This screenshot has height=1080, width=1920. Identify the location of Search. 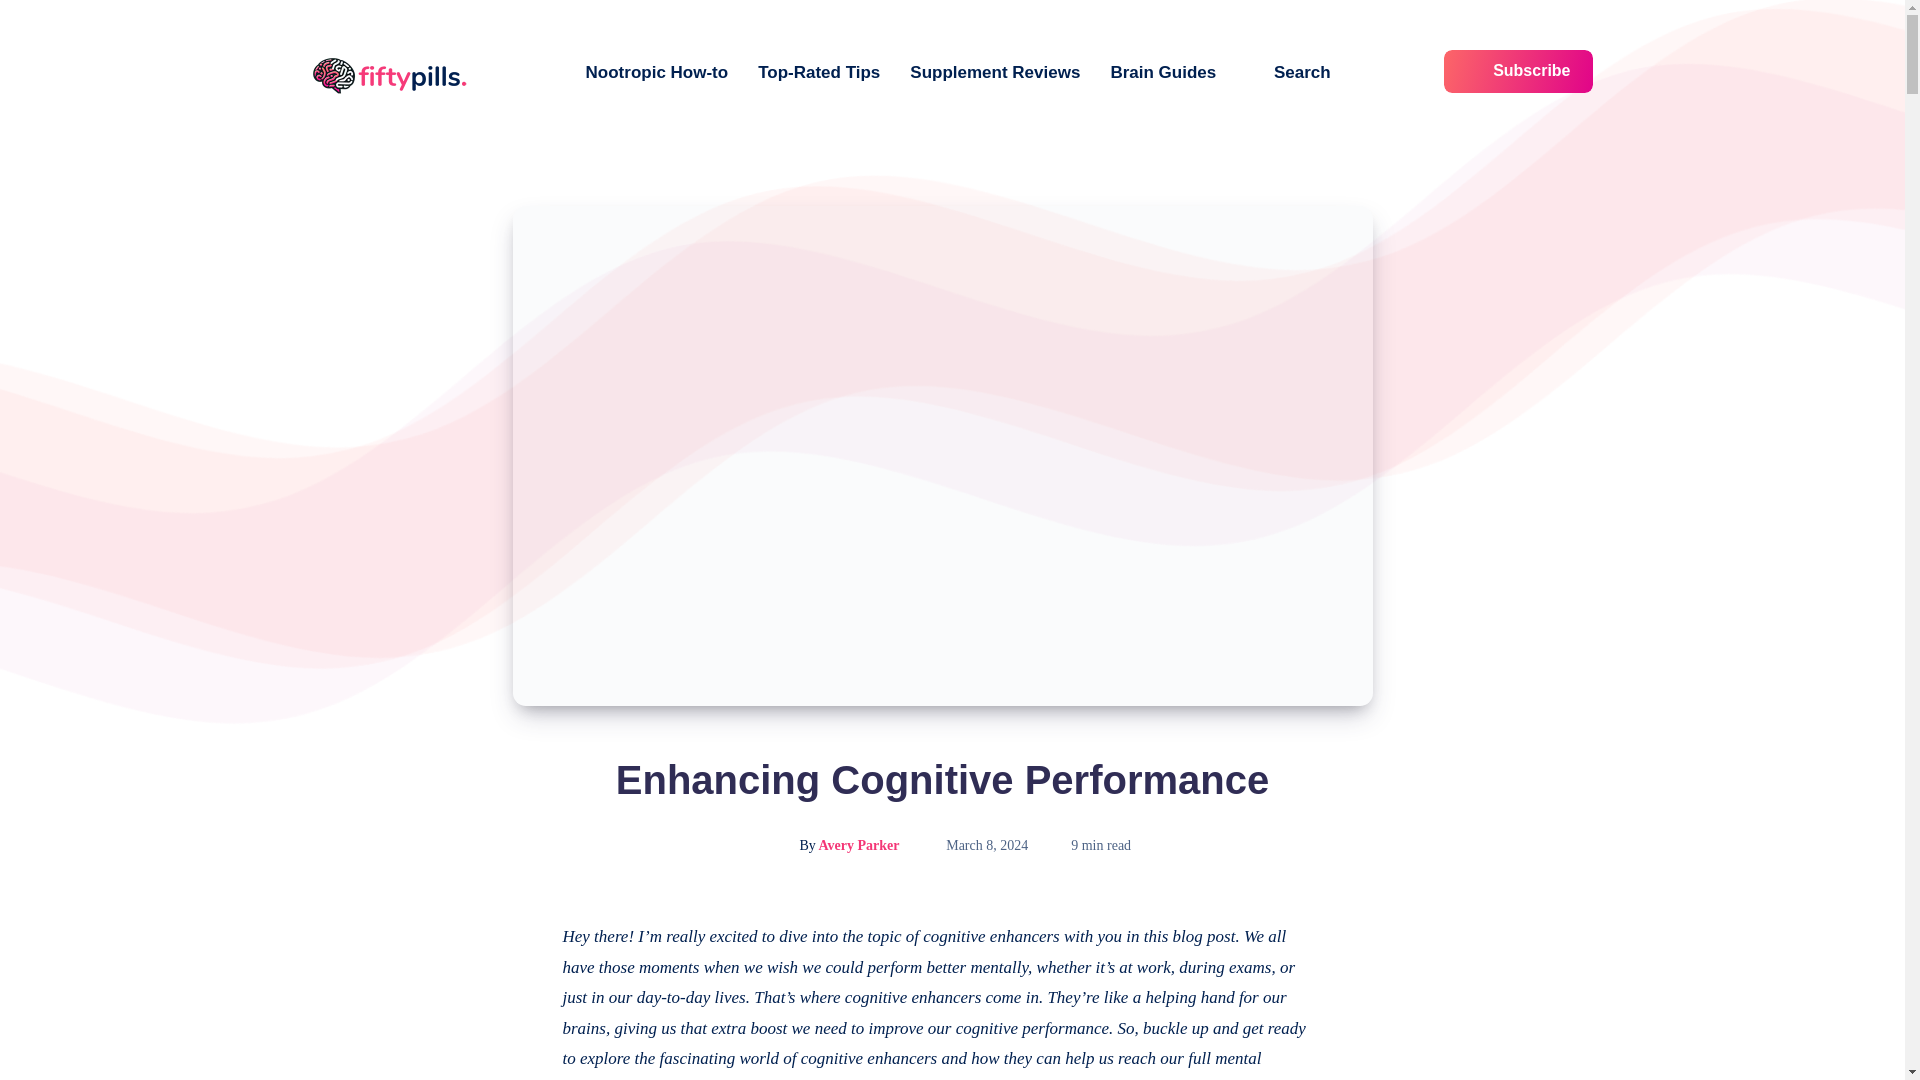
(1288, 72).